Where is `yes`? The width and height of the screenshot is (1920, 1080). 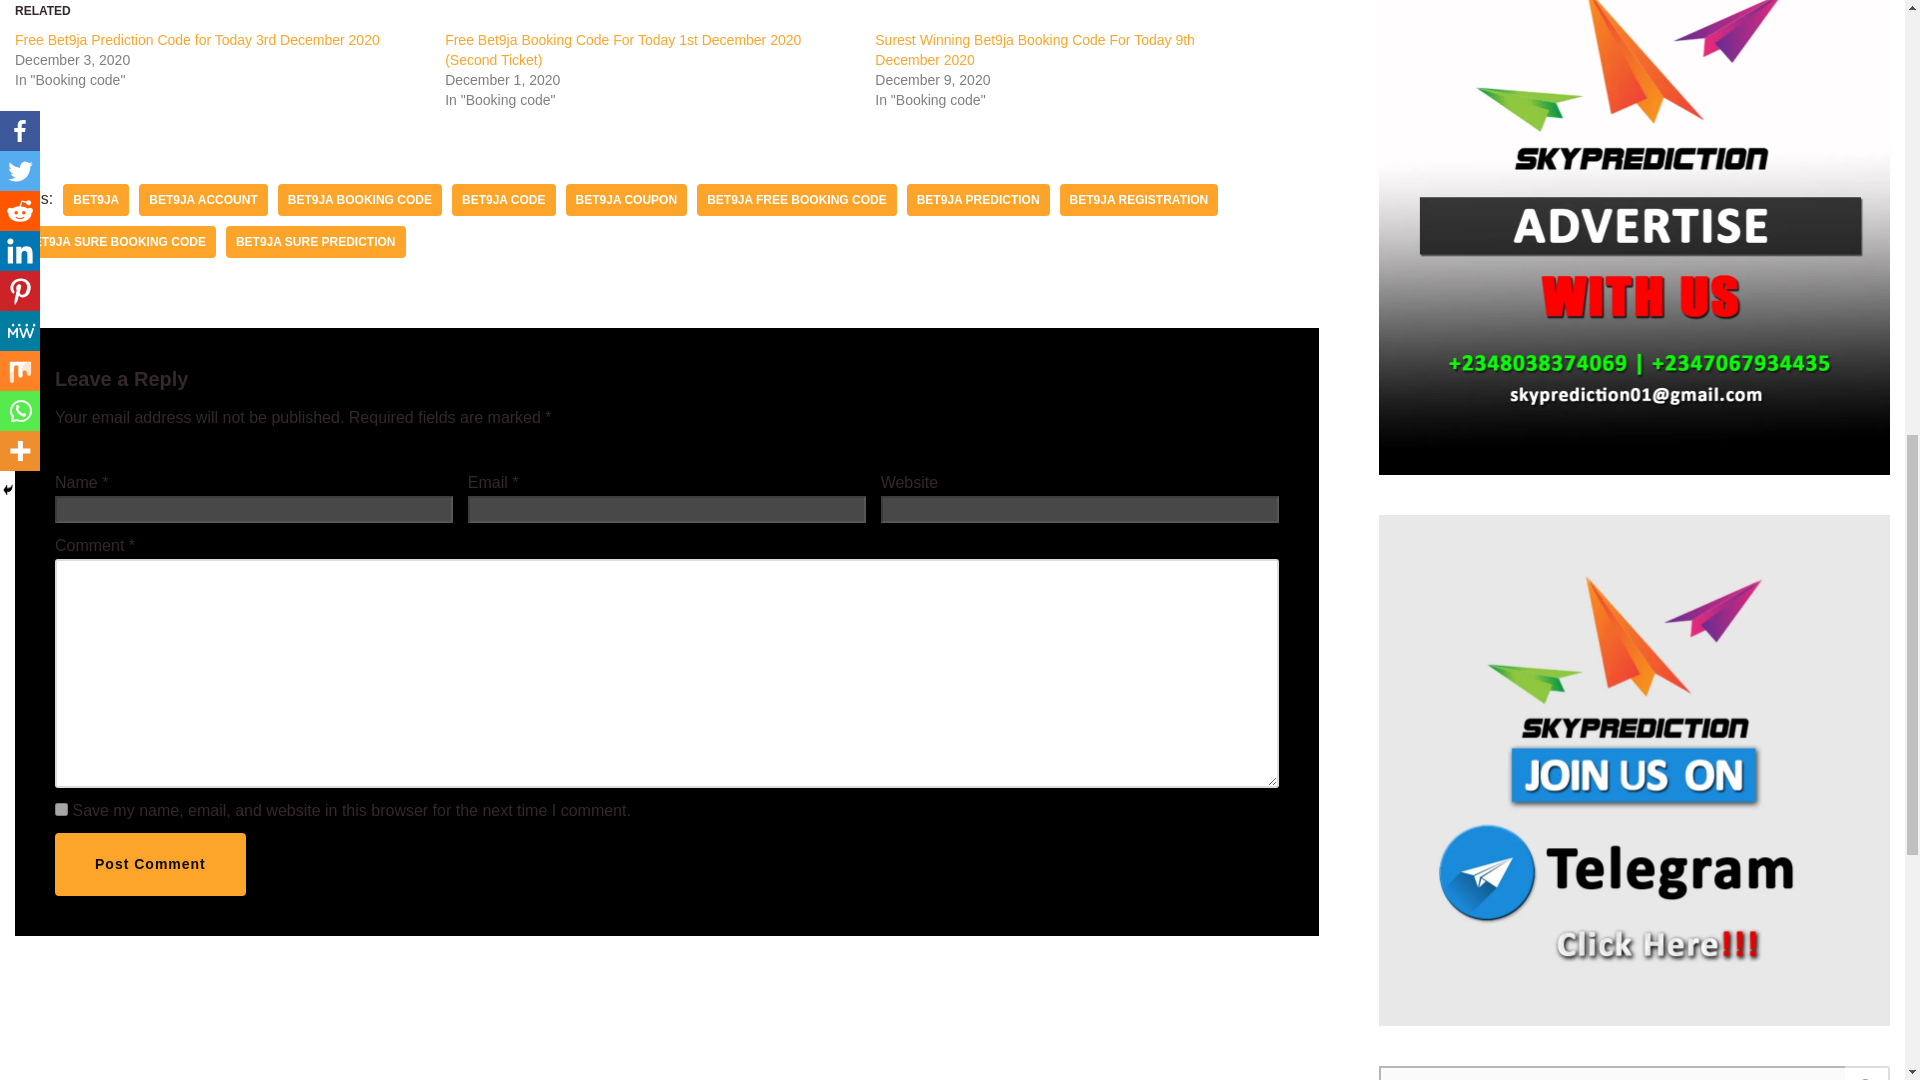 yes is located at coordinates (61, 810).